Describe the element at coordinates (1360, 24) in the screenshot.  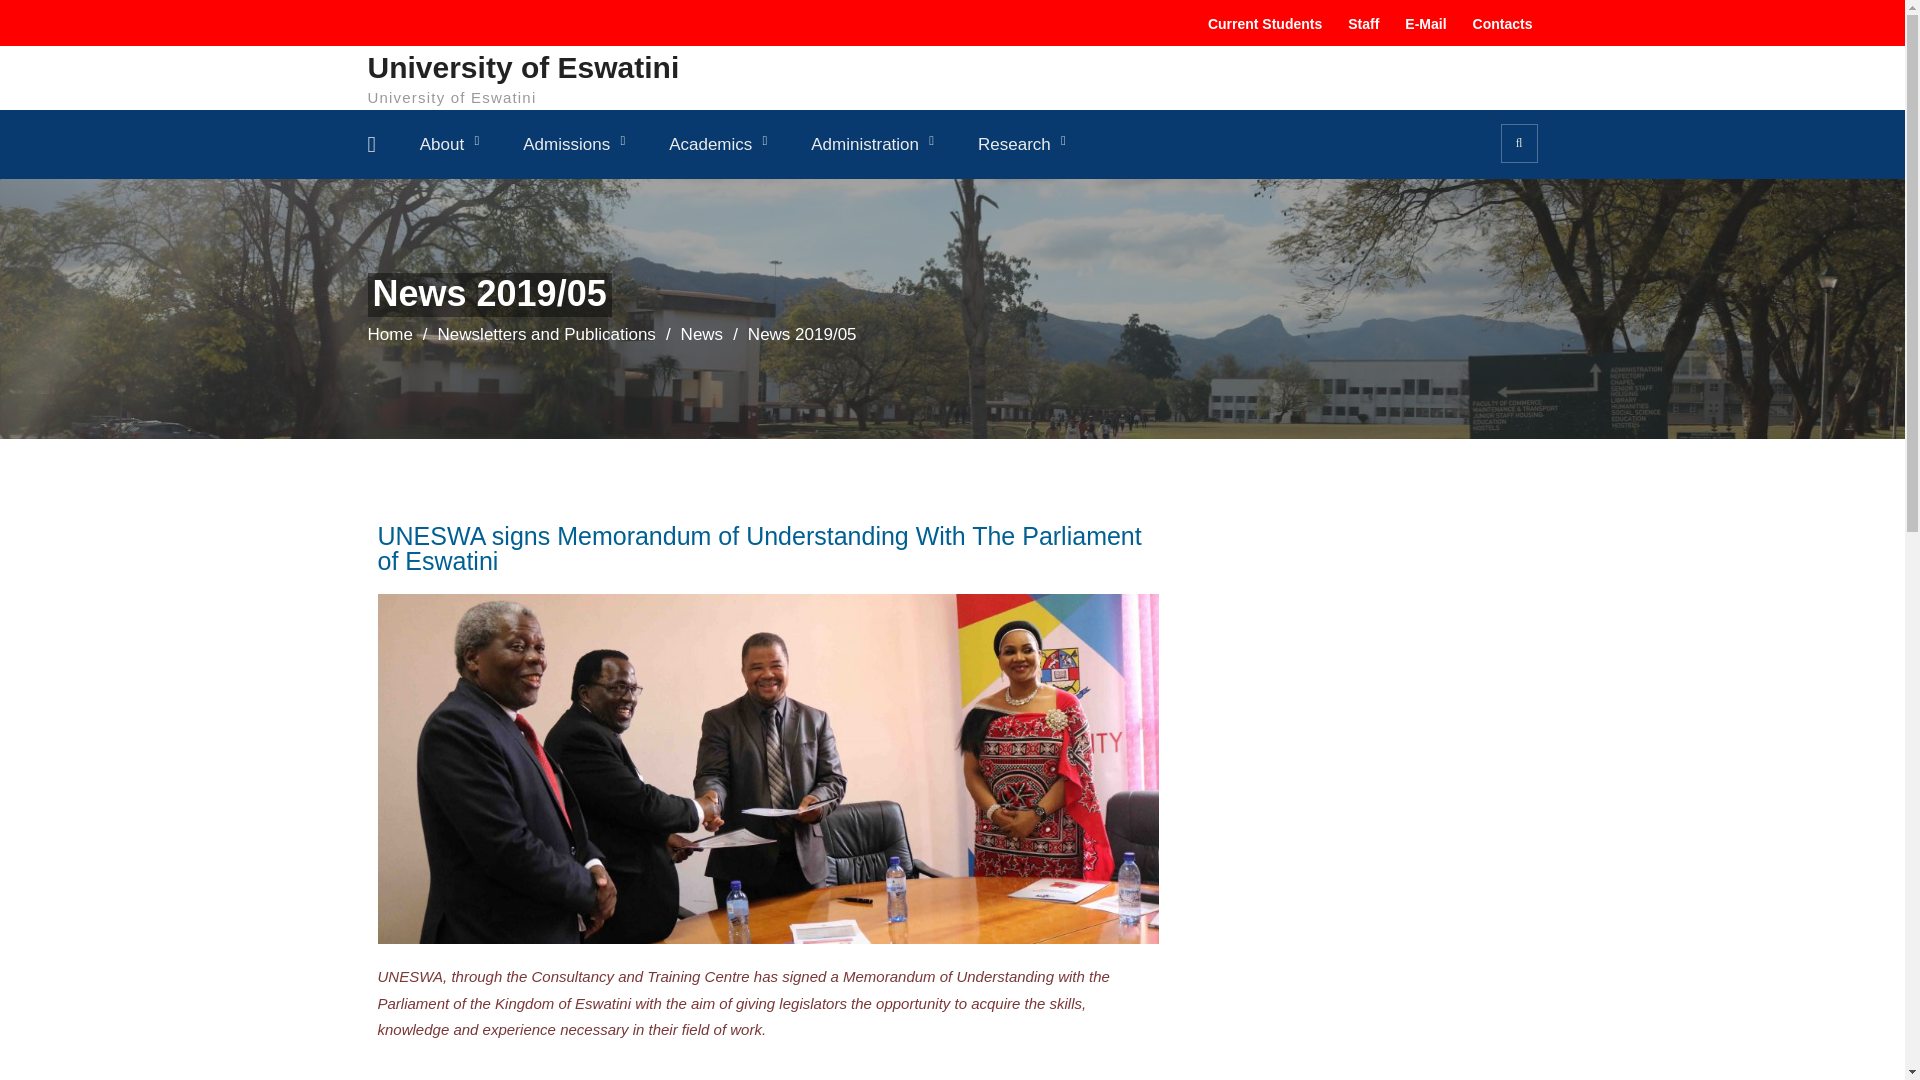
I see `Staff` at that location.